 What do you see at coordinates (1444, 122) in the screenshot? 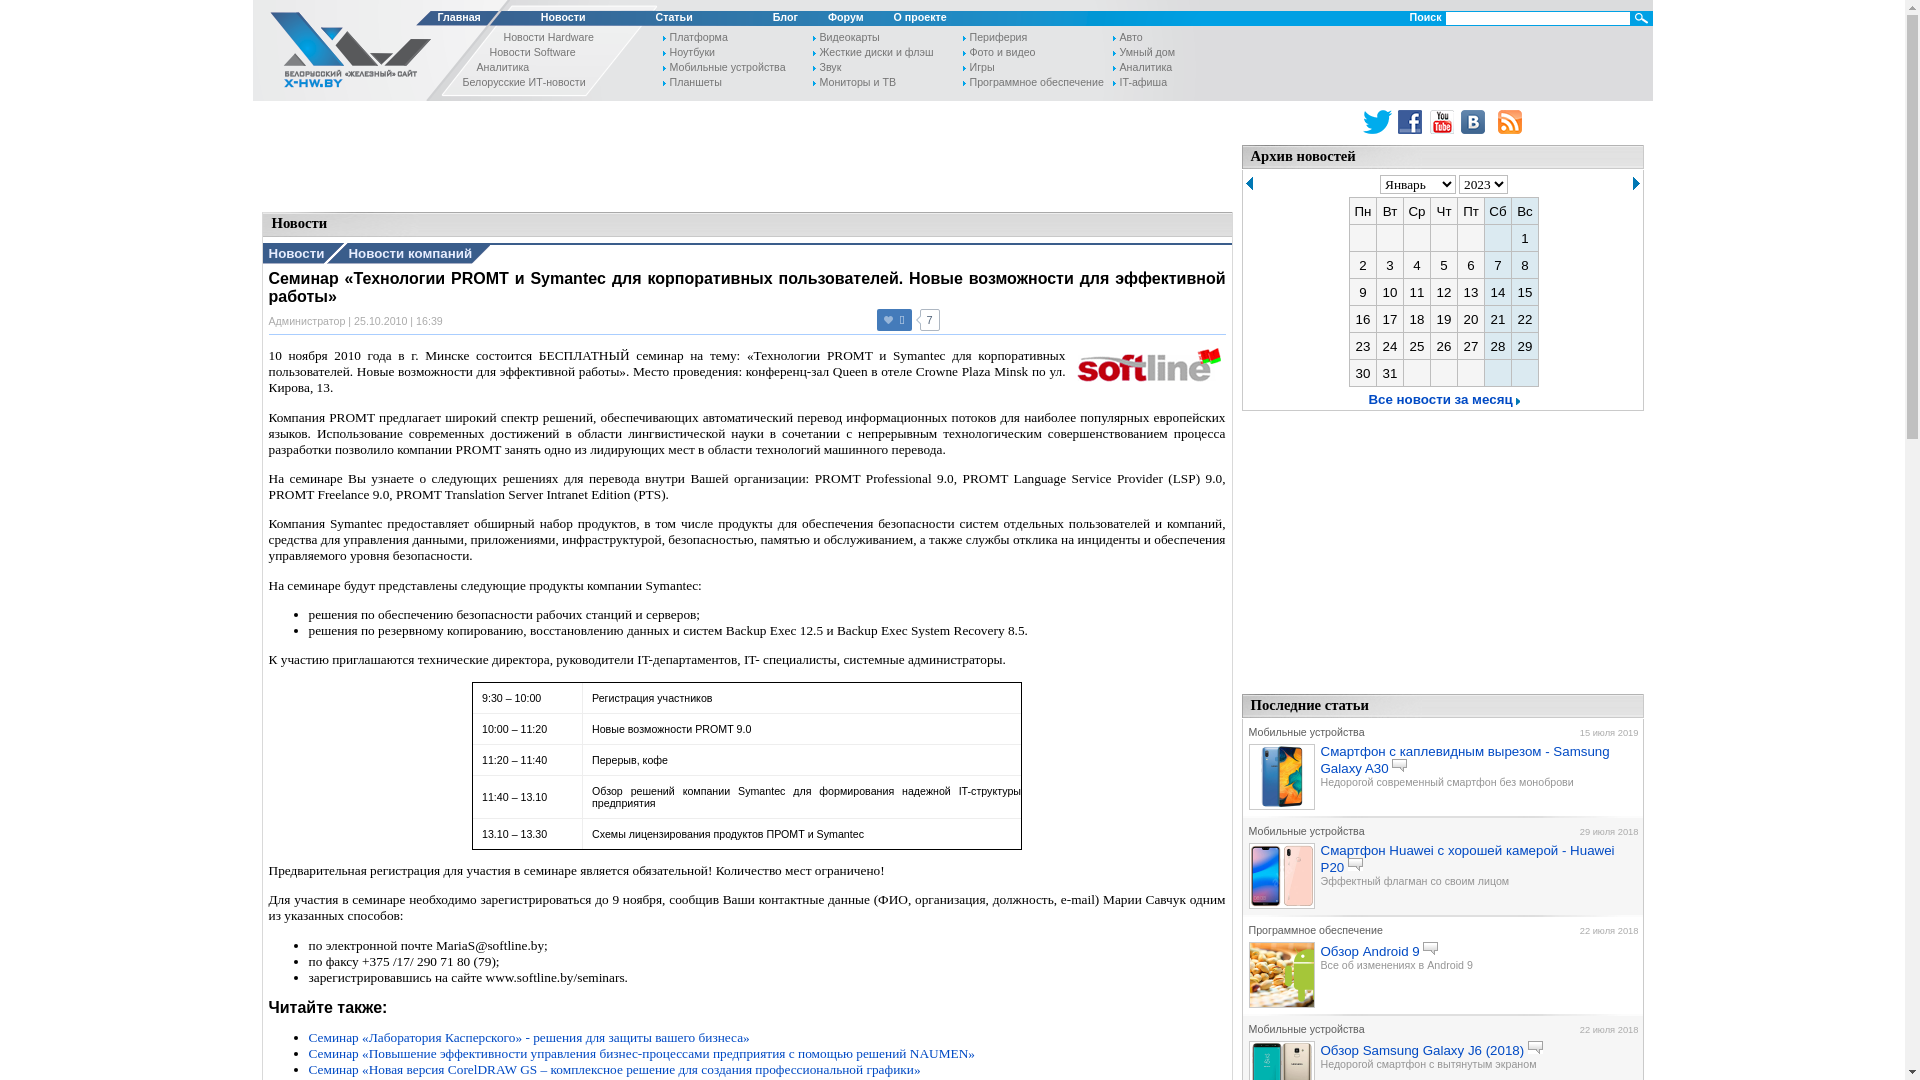
I see `X-HW.BY Youtube` at bounding box center [1444, 122].